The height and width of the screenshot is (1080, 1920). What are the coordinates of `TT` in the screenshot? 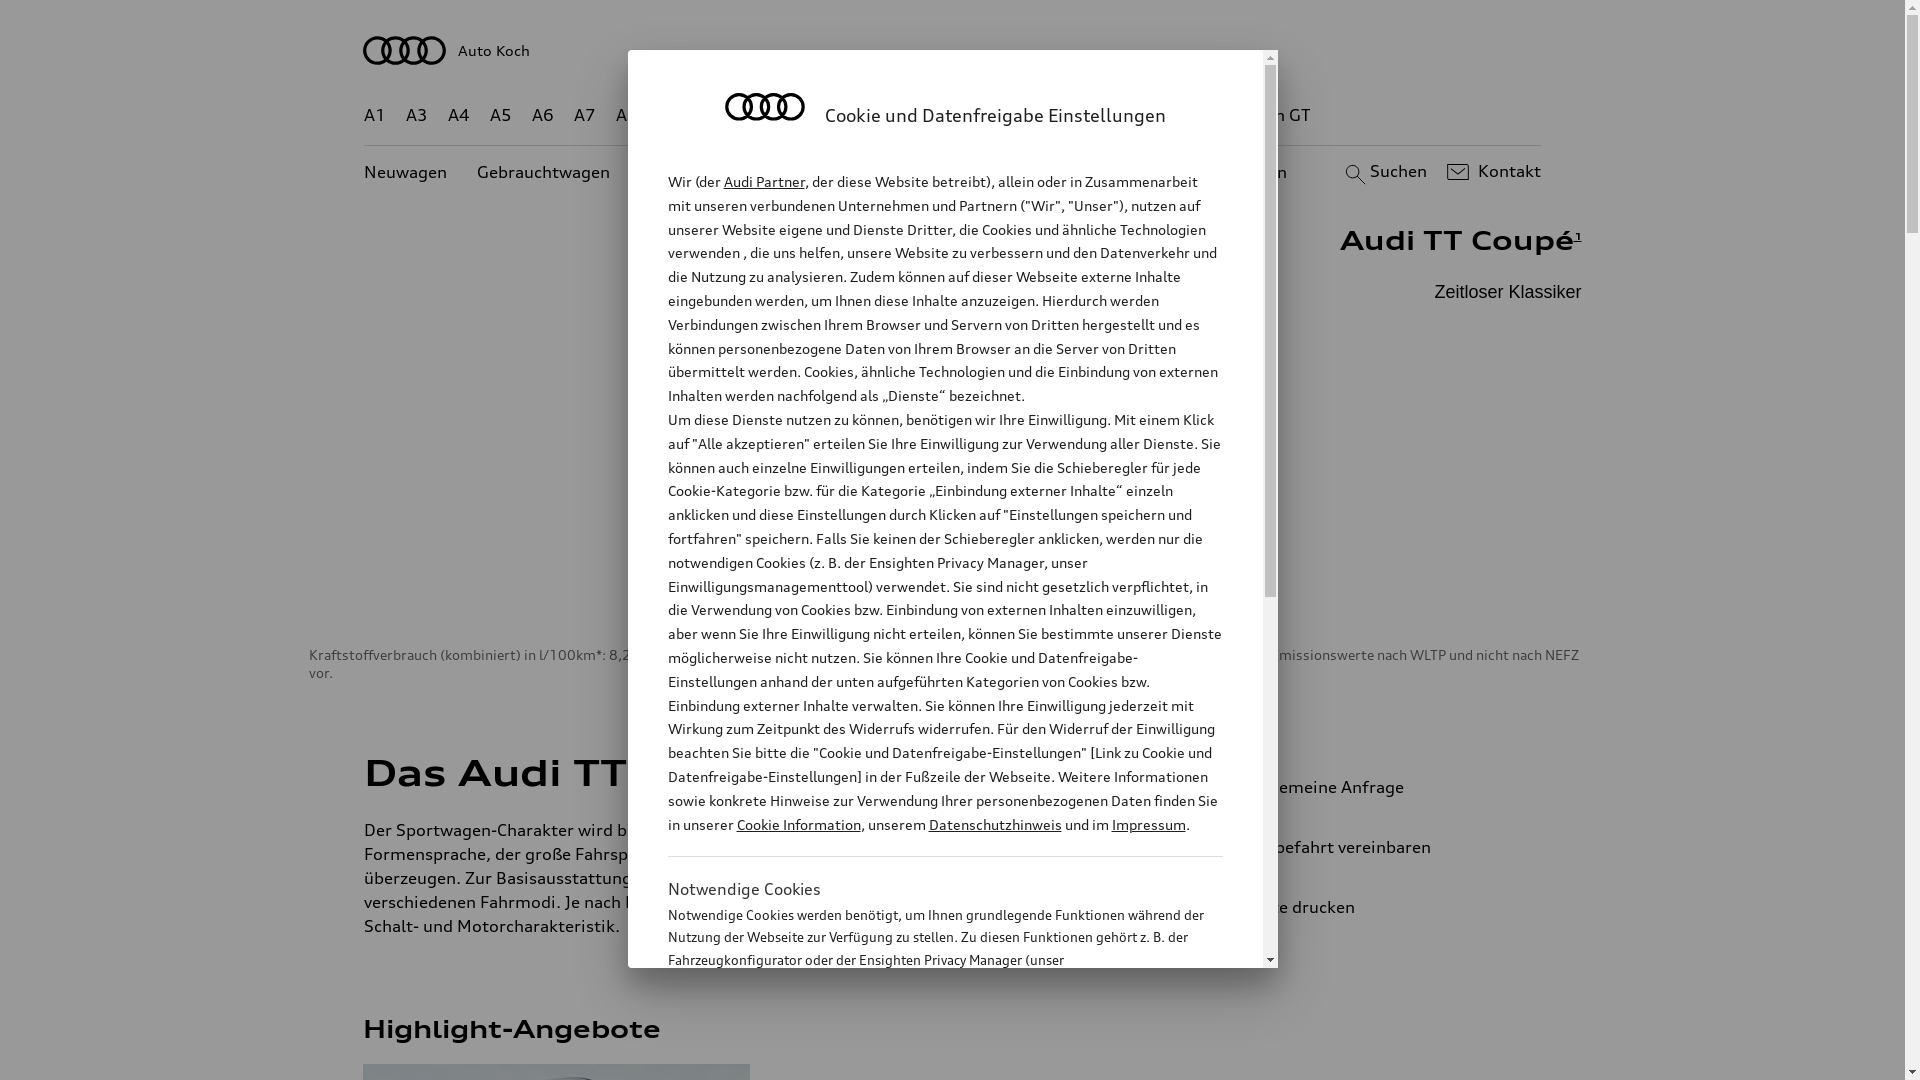 It's located at (1075, 116).